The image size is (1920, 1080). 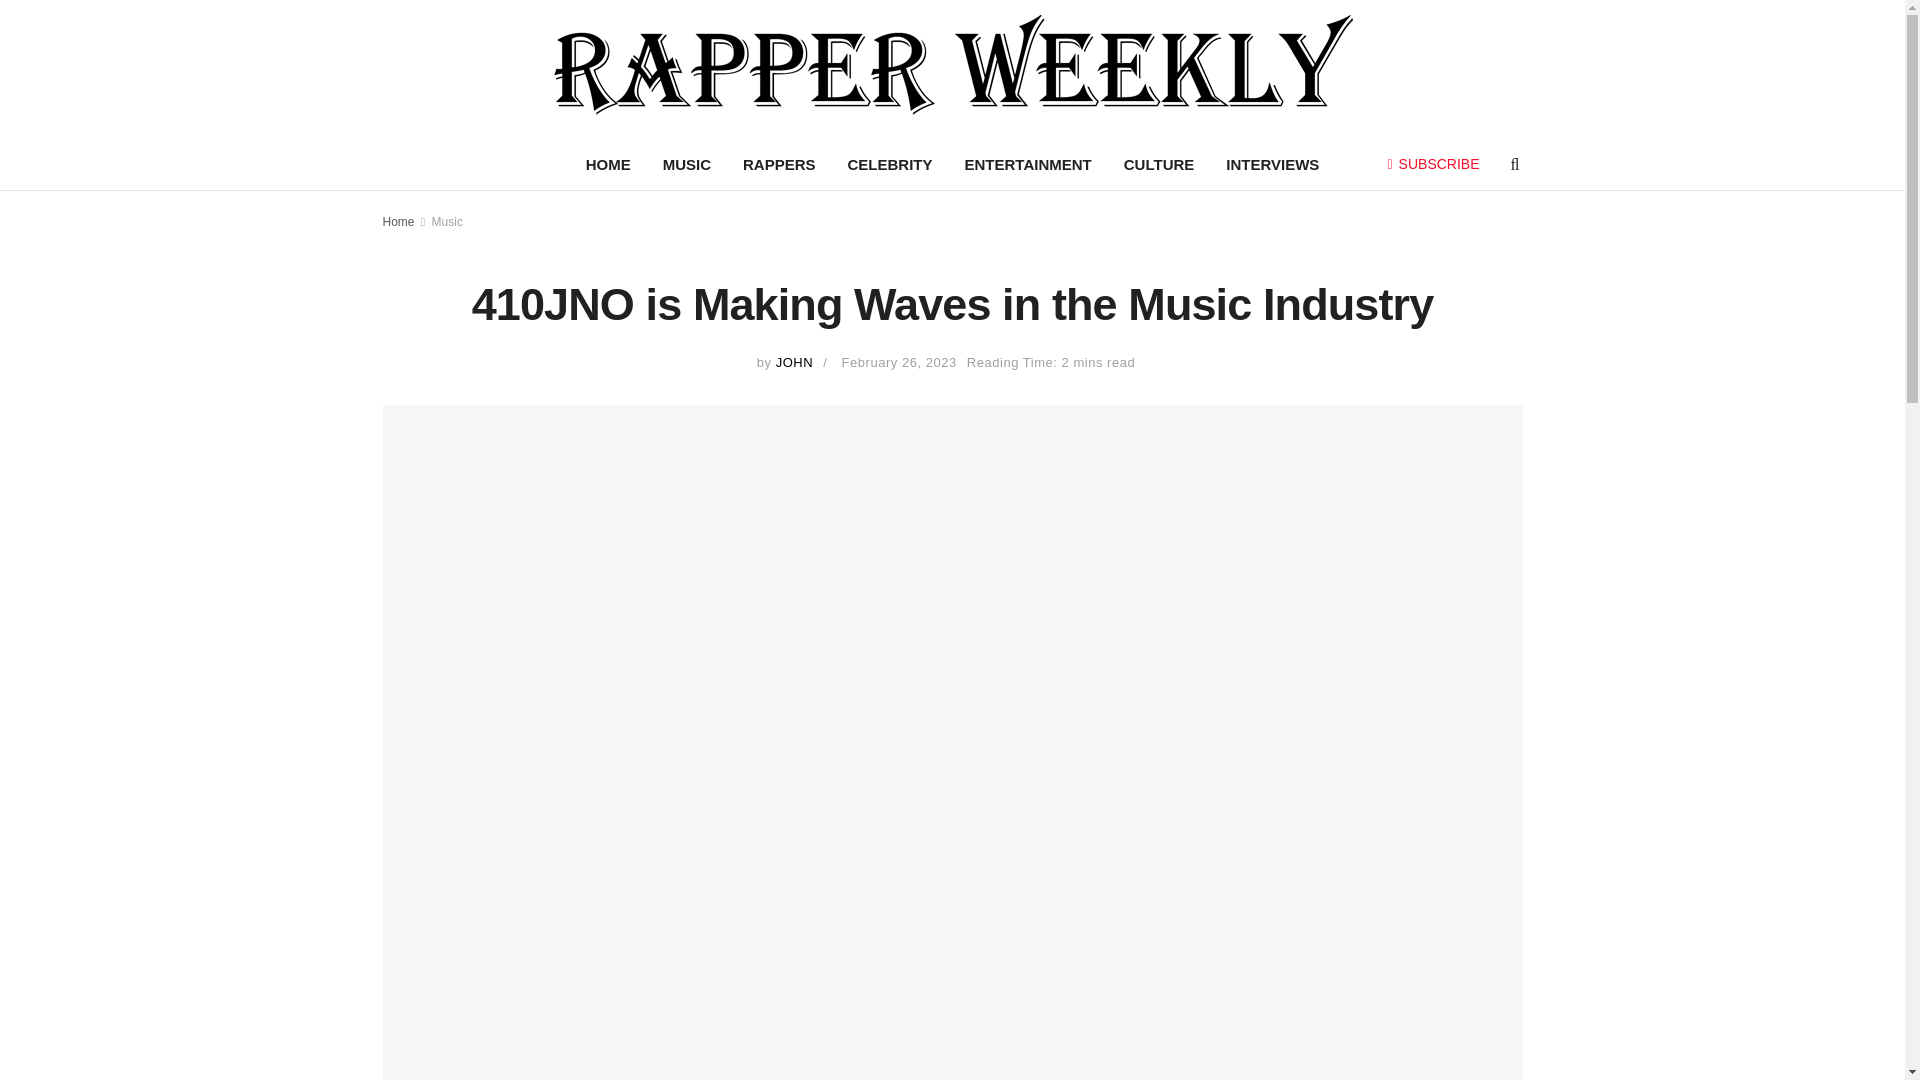 I want to click on Home, so click(x=398, y=221).